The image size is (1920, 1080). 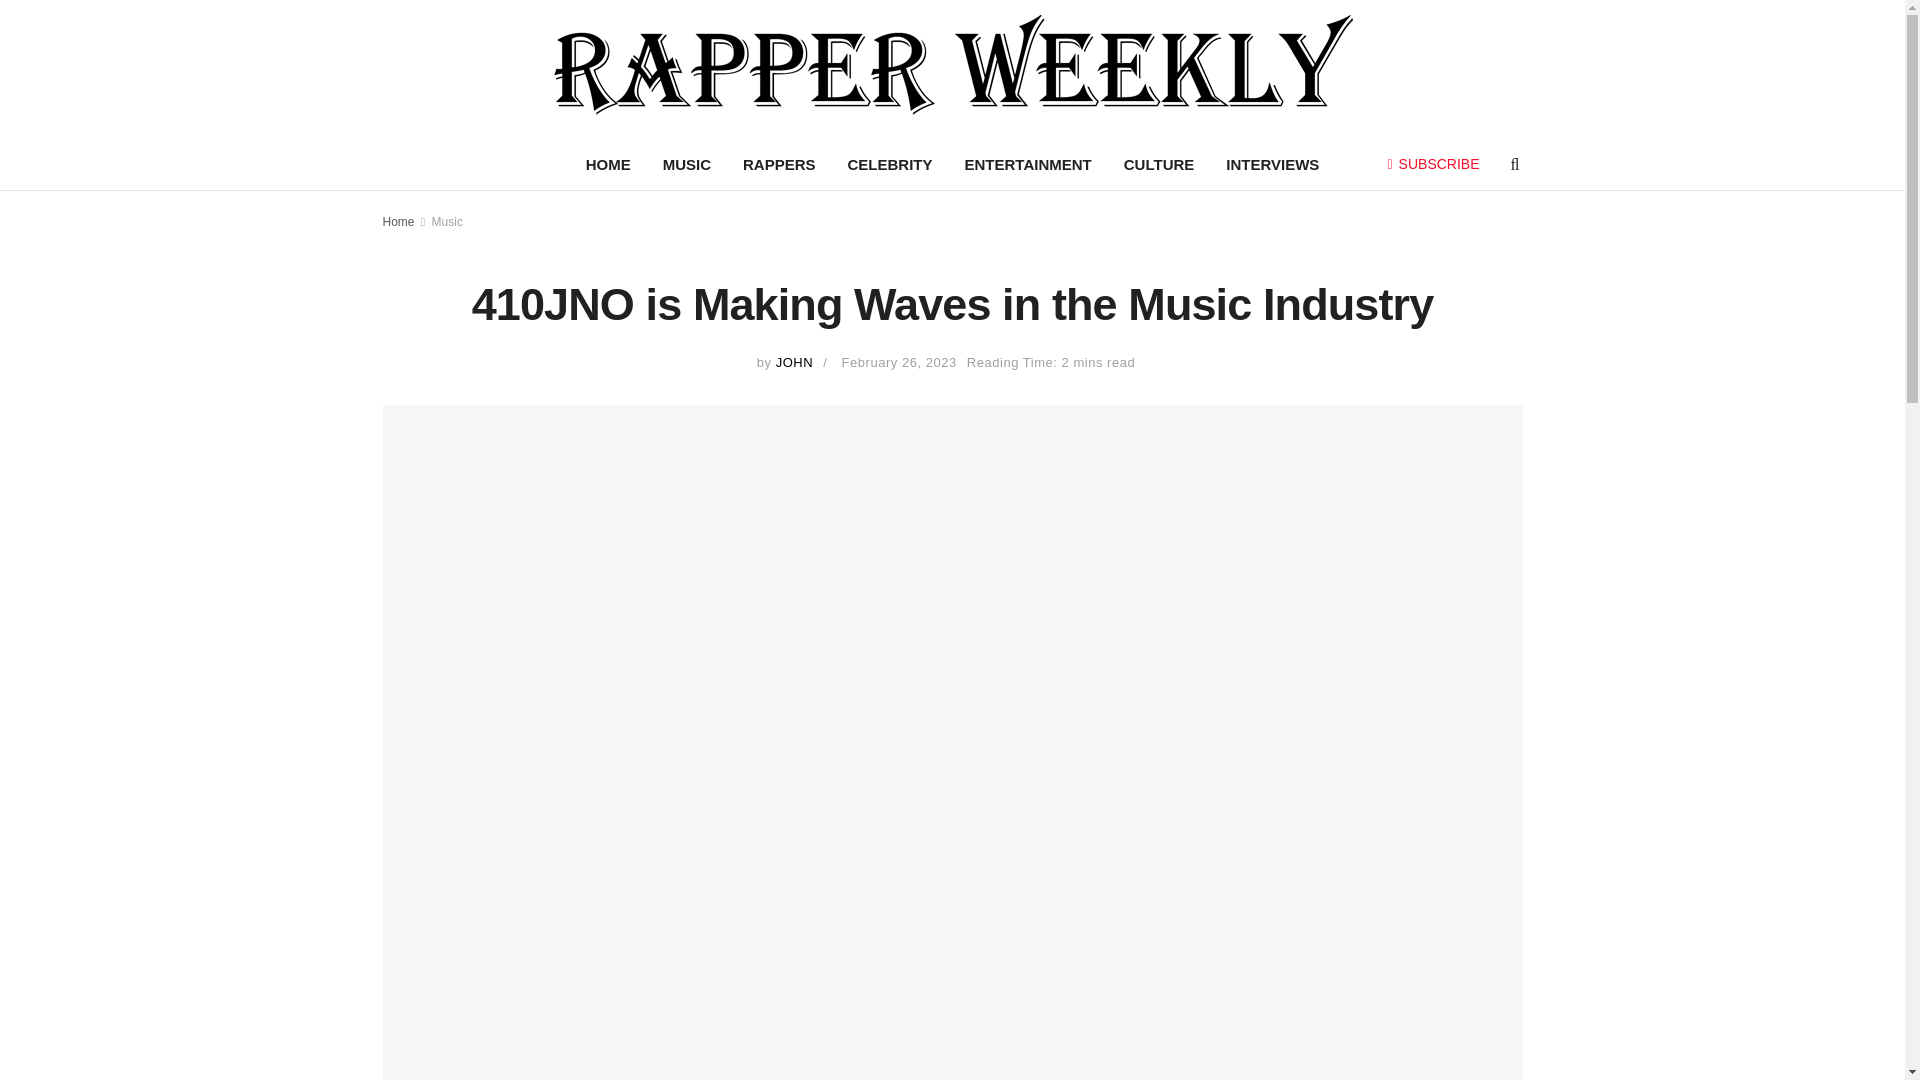 I want to click on Home, so click(x=398, y=221).